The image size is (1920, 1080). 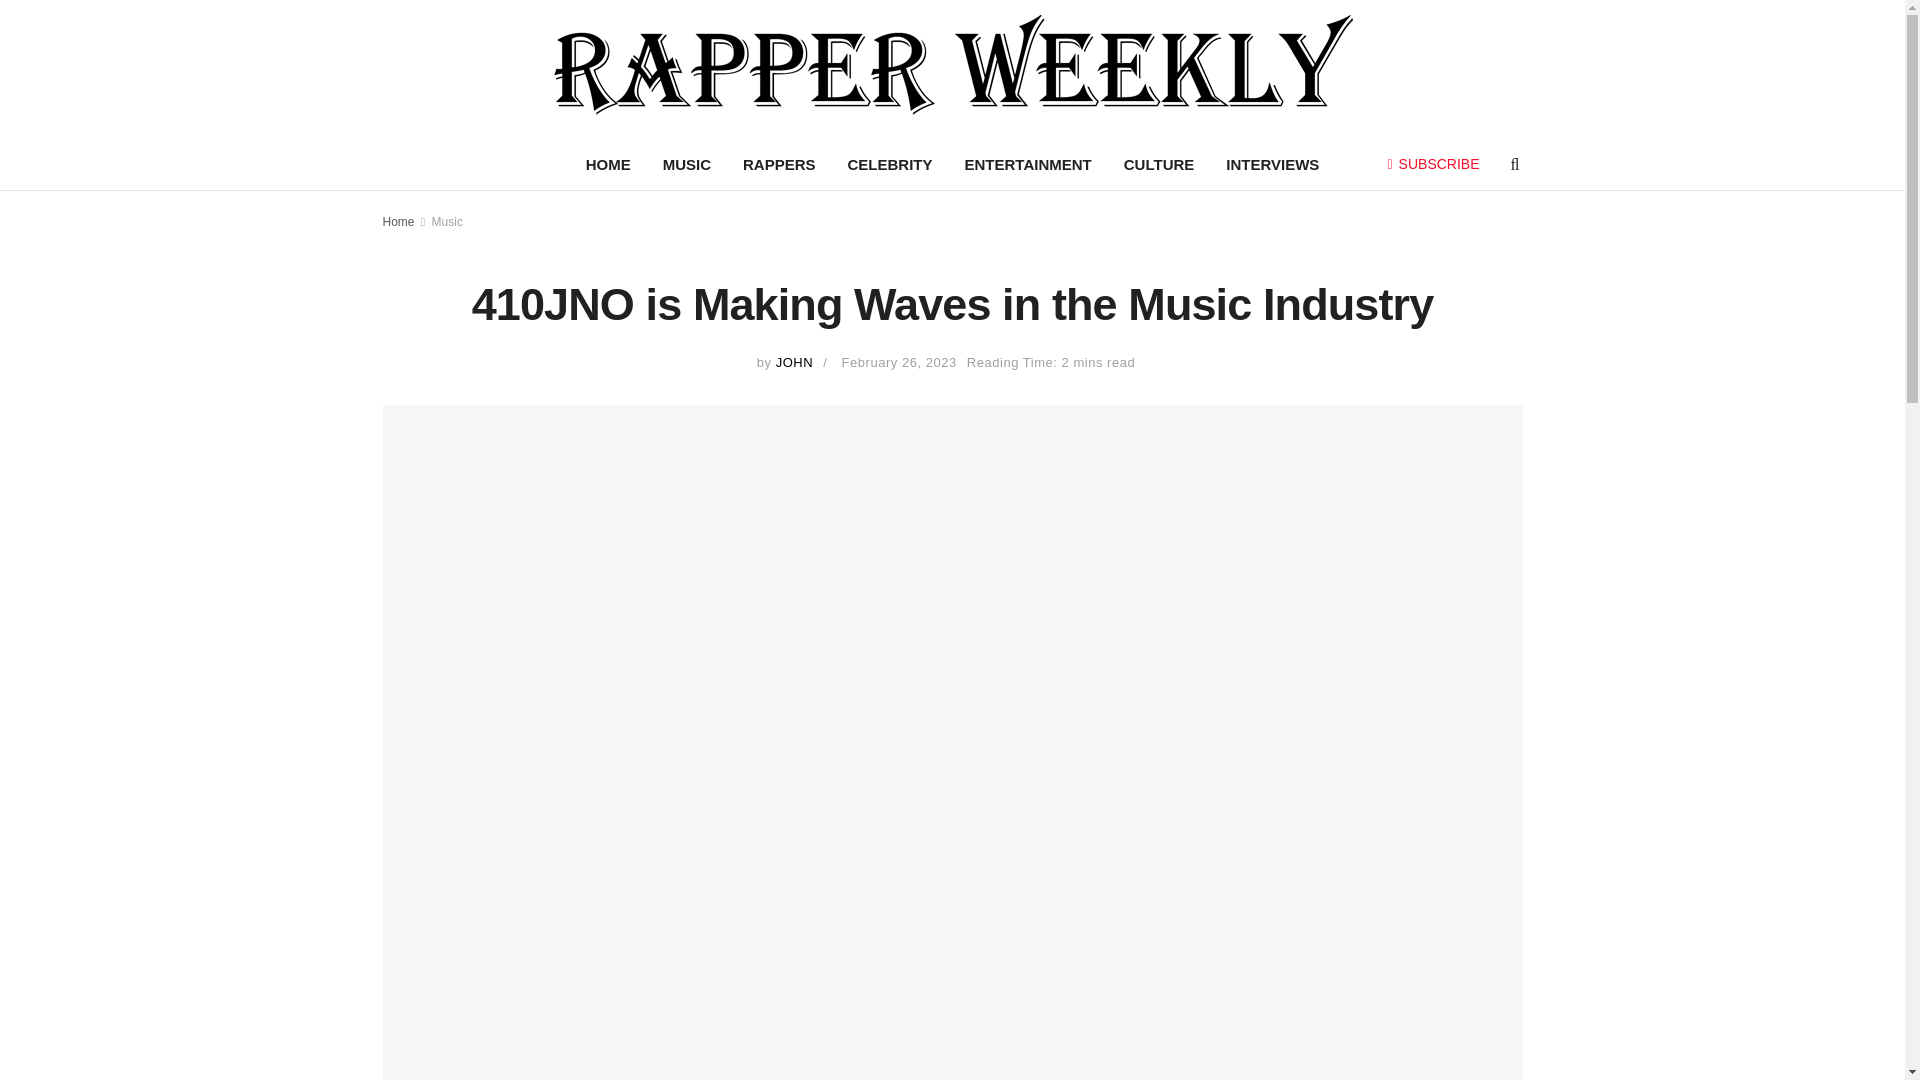 I want to click on Home, so click(x=398, y=221).